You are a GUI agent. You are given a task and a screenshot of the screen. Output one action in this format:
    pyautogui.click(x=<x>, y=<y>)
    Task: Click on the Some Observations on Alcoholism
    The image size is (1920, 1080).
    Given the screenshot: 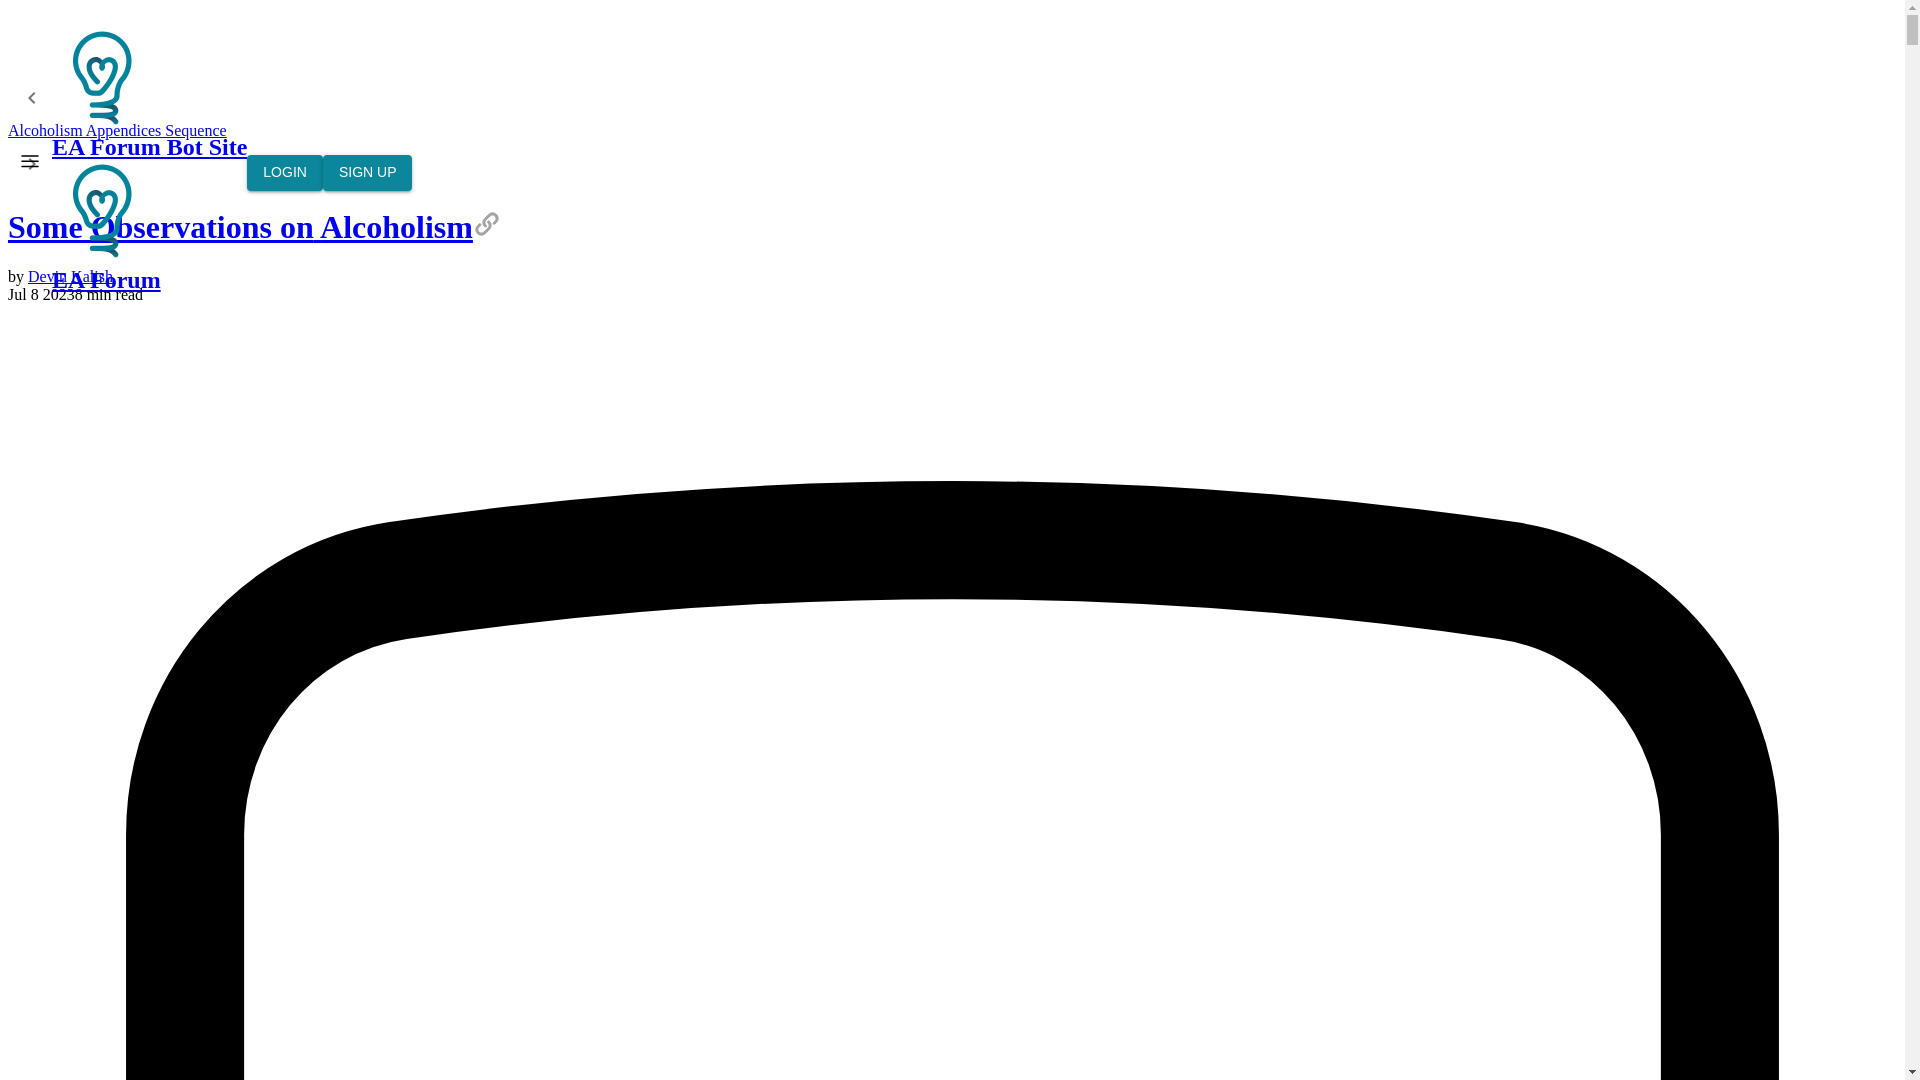 What is the action you would take?
    pyautogui.click(x=254, y=227)
    